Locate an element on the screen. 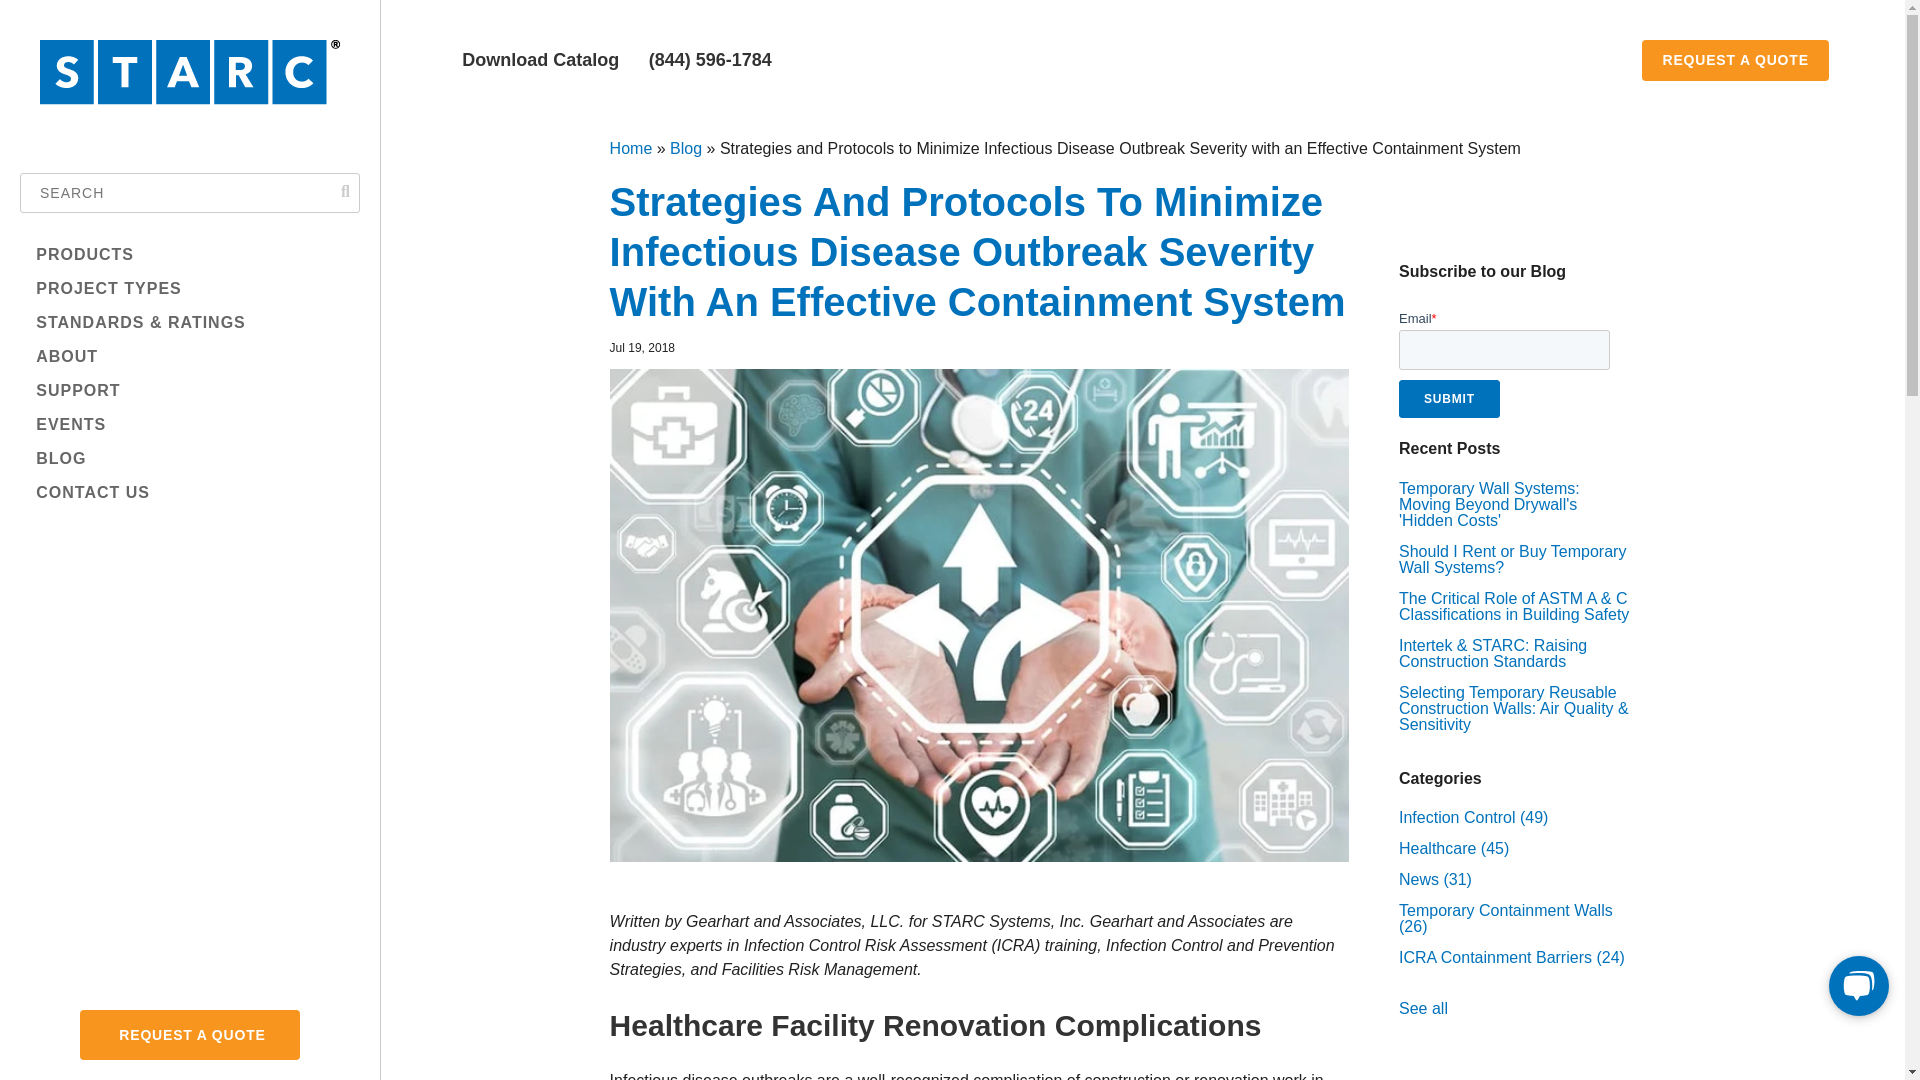 This screenshot has width=1920, height=1080. Request a Quote is located at coordinates (190, 1034).